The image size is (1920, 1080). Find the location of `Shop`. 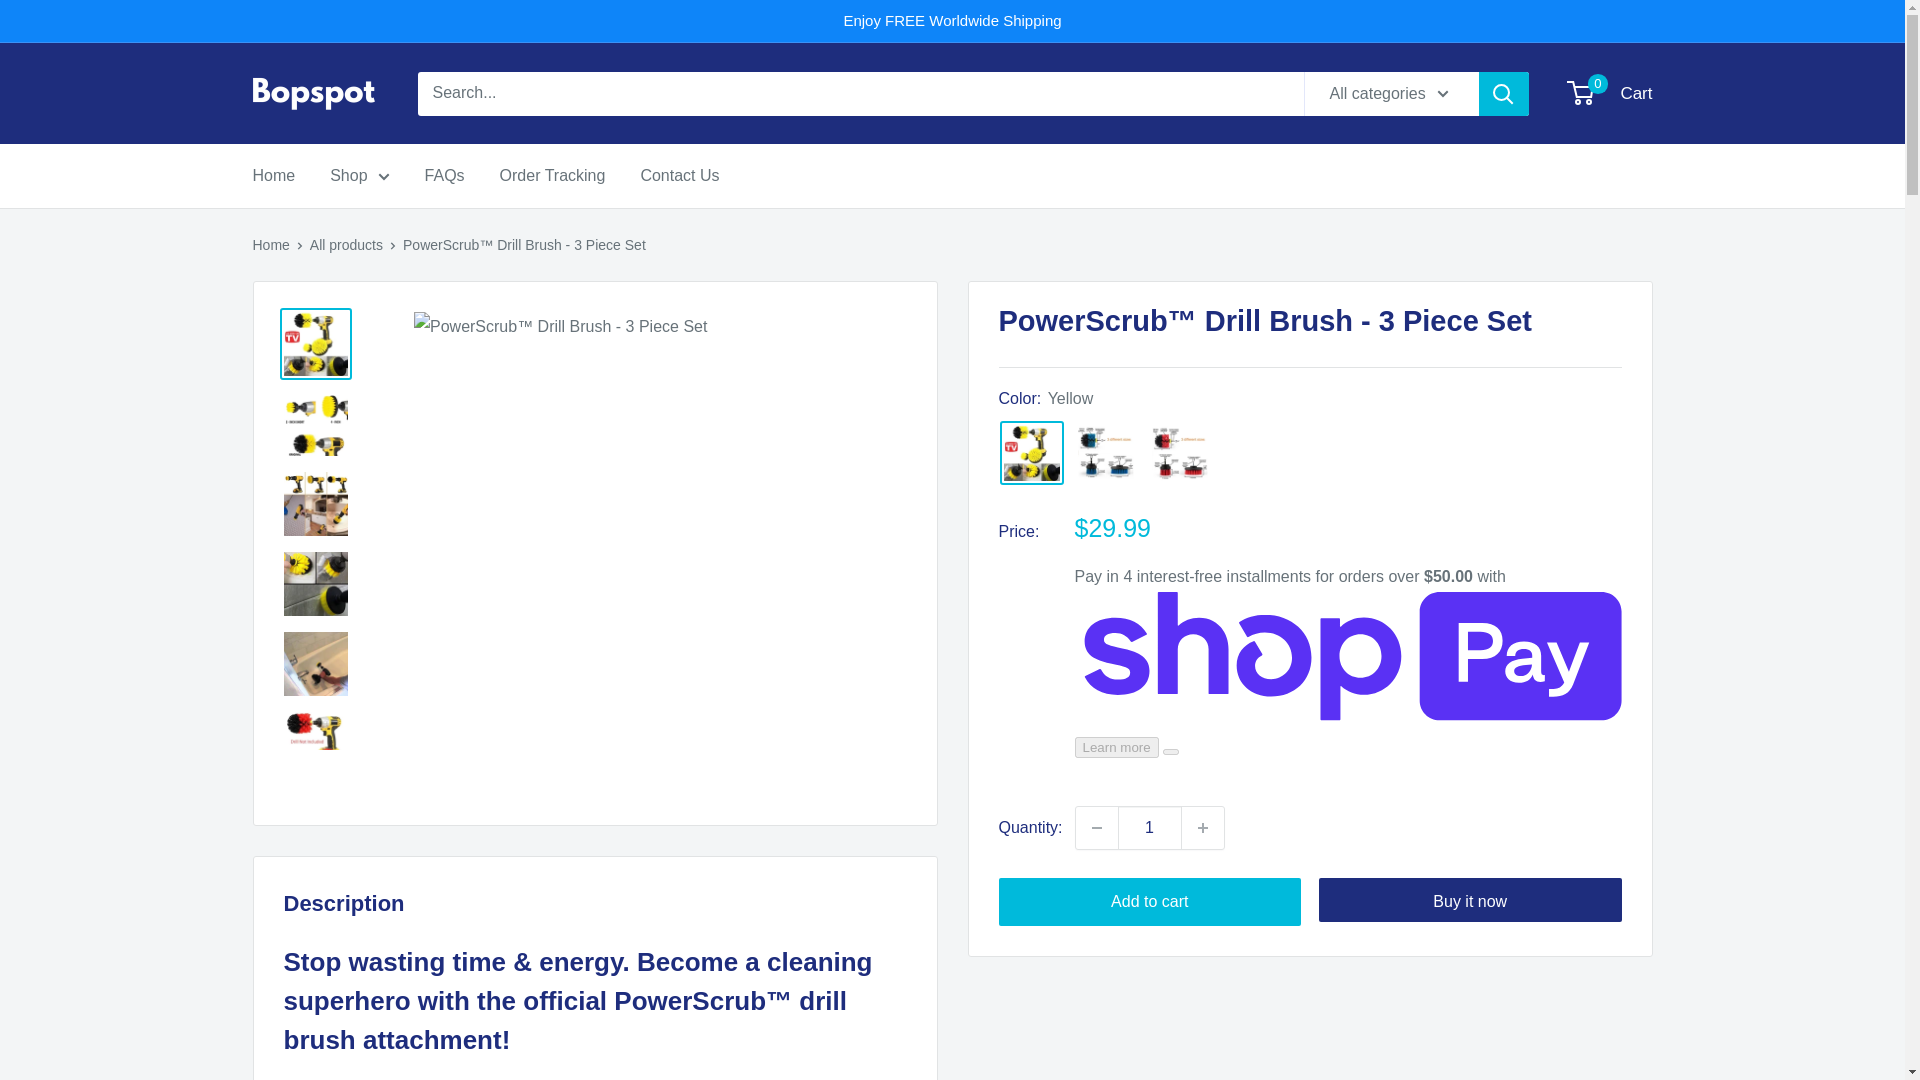

Shop is located at coordinates (1106, 452).